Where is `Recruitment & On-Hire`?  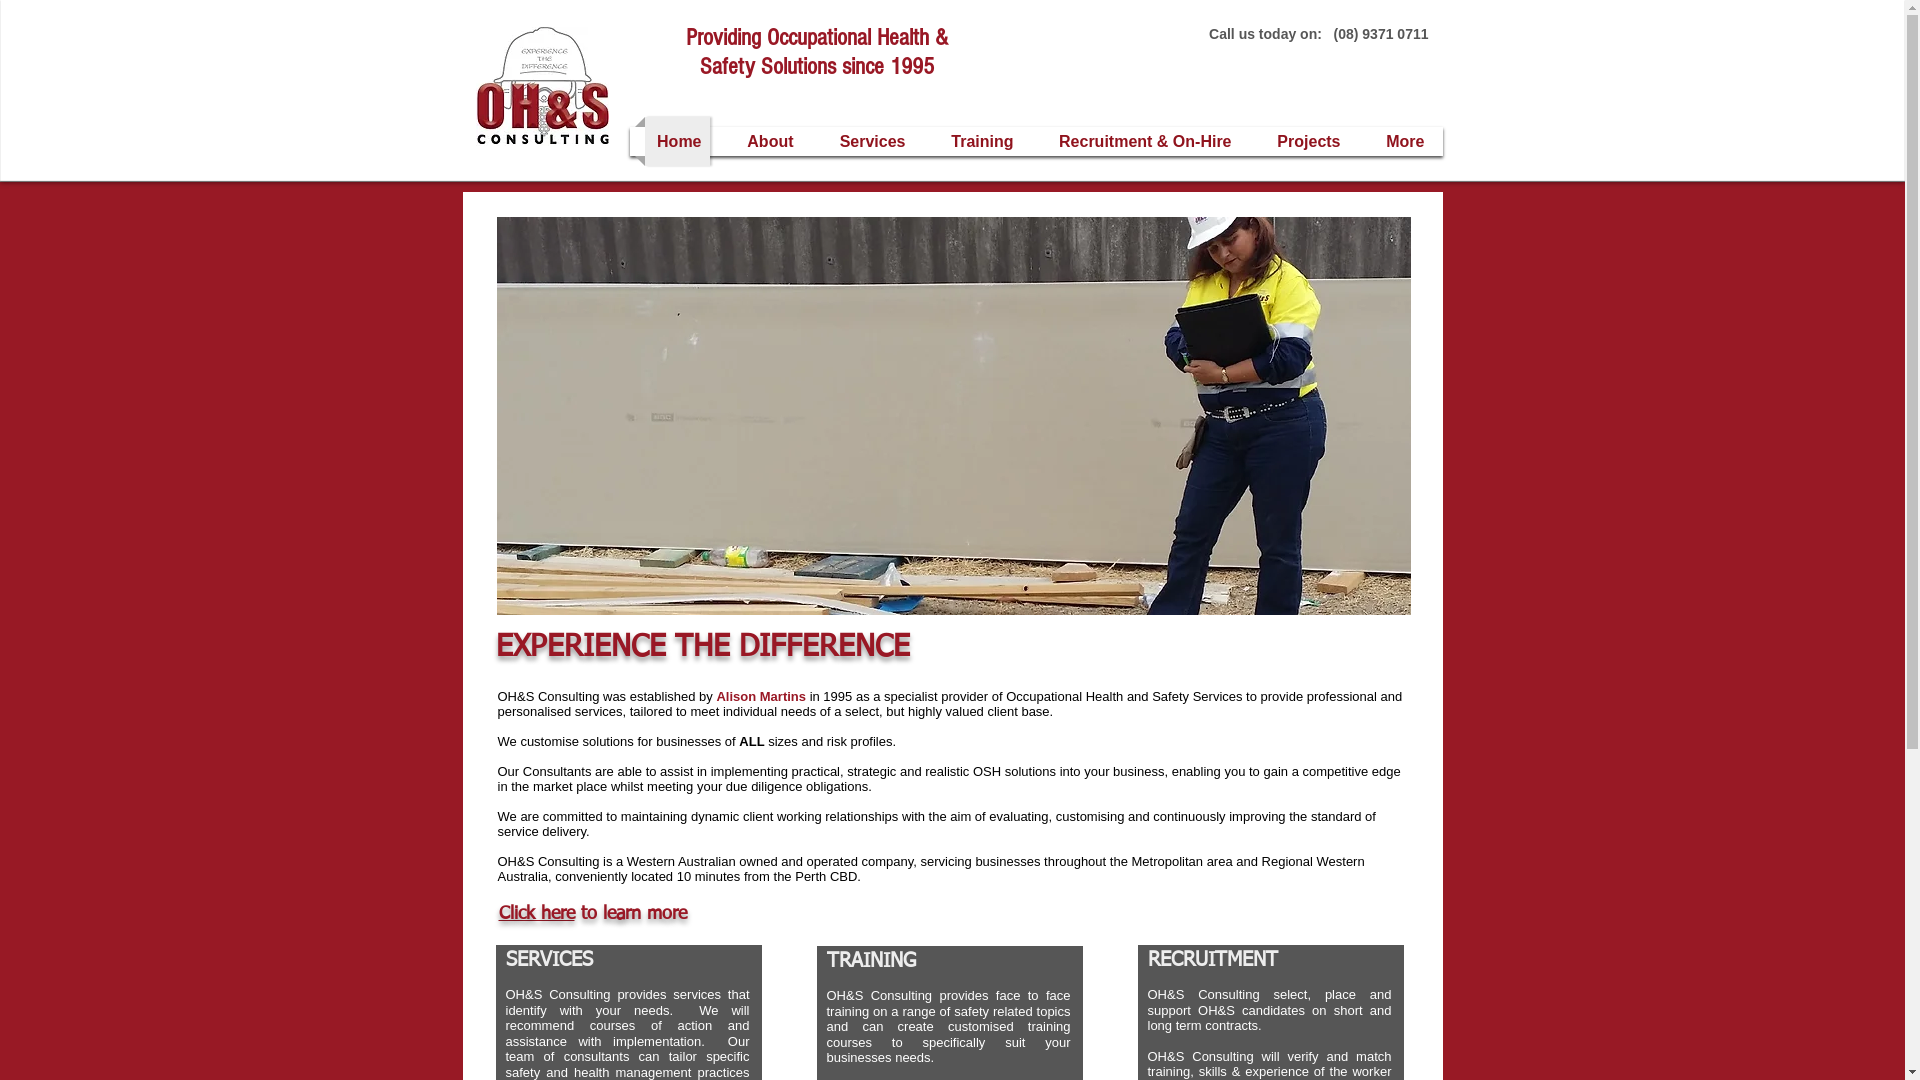
Recruitment & On-Hire is located at coordinates (1142, 142).